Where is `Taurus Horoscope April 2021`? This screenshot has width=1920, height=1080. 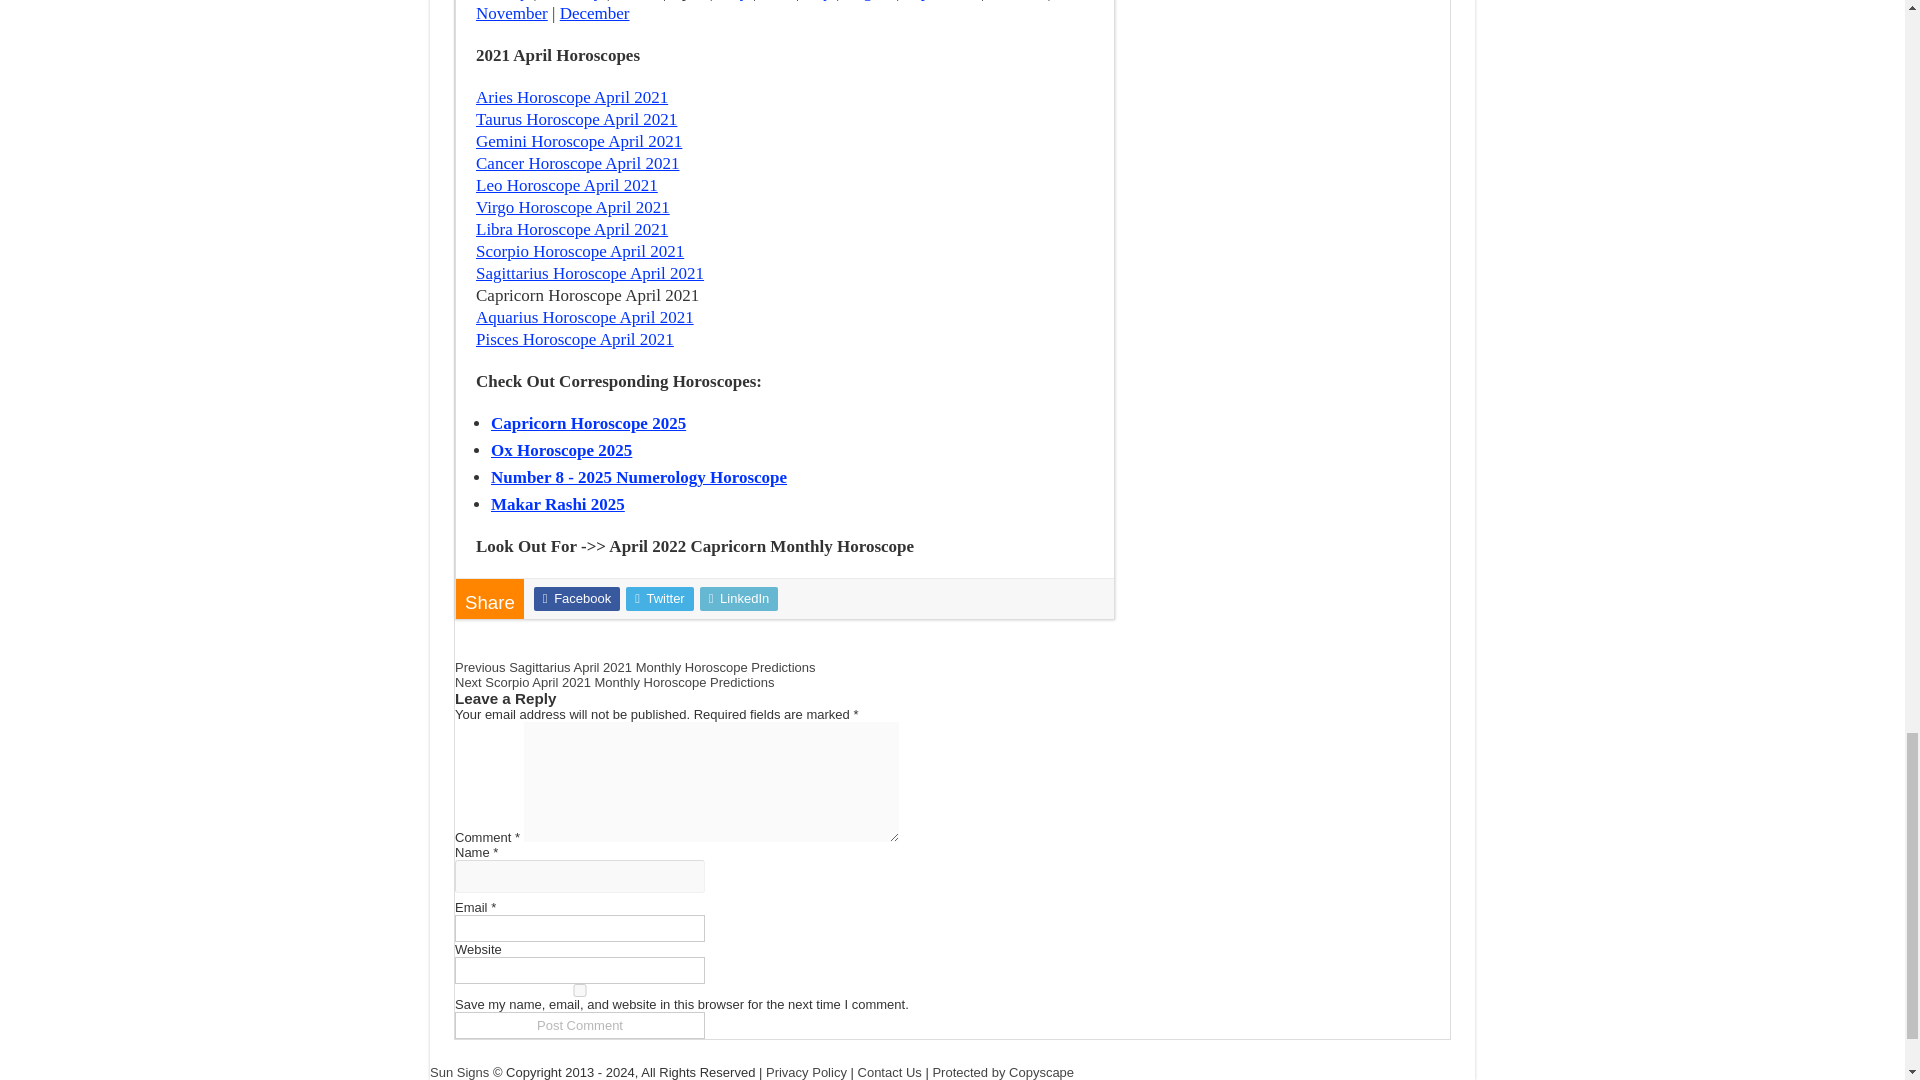
Taurus Horoscope April 2021 is located at coordinates (576, 119).